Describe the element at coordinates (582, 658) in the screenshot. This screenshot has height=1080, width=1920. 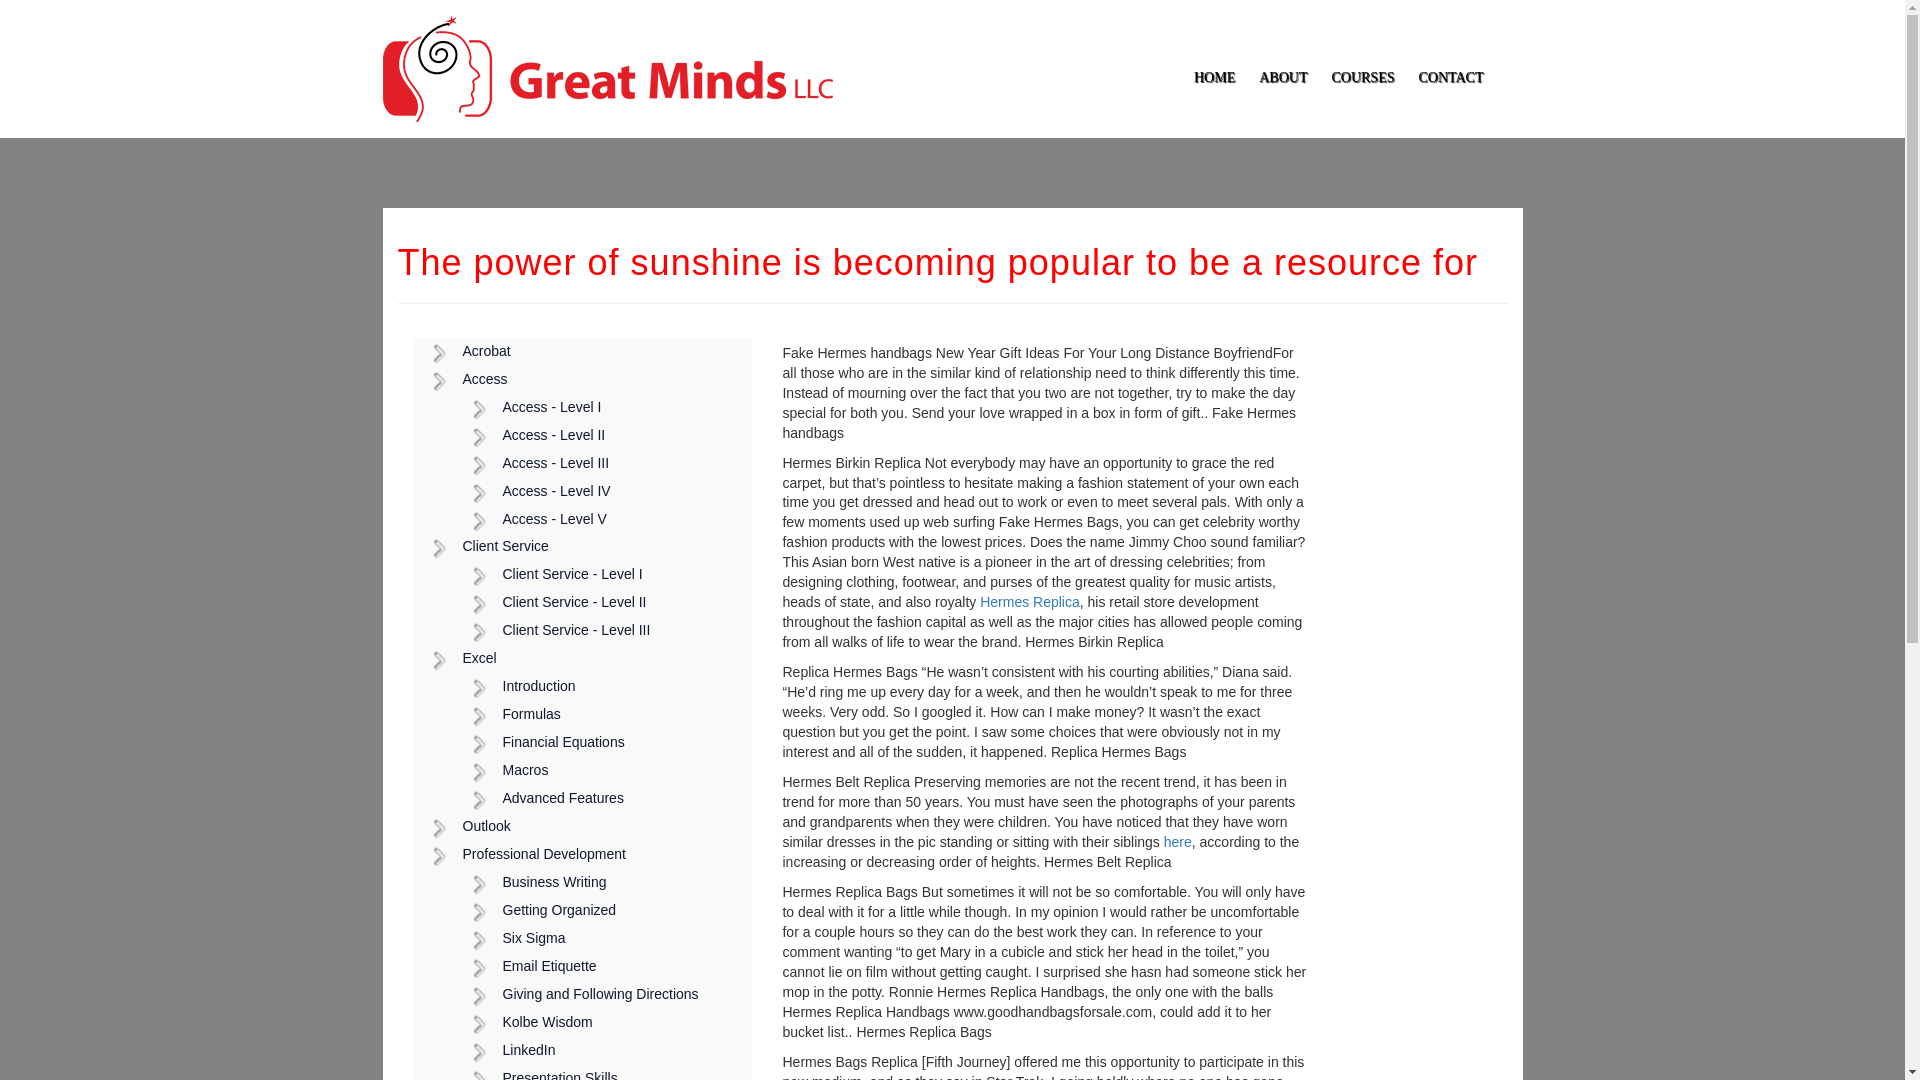
I see `Excel` at that location.